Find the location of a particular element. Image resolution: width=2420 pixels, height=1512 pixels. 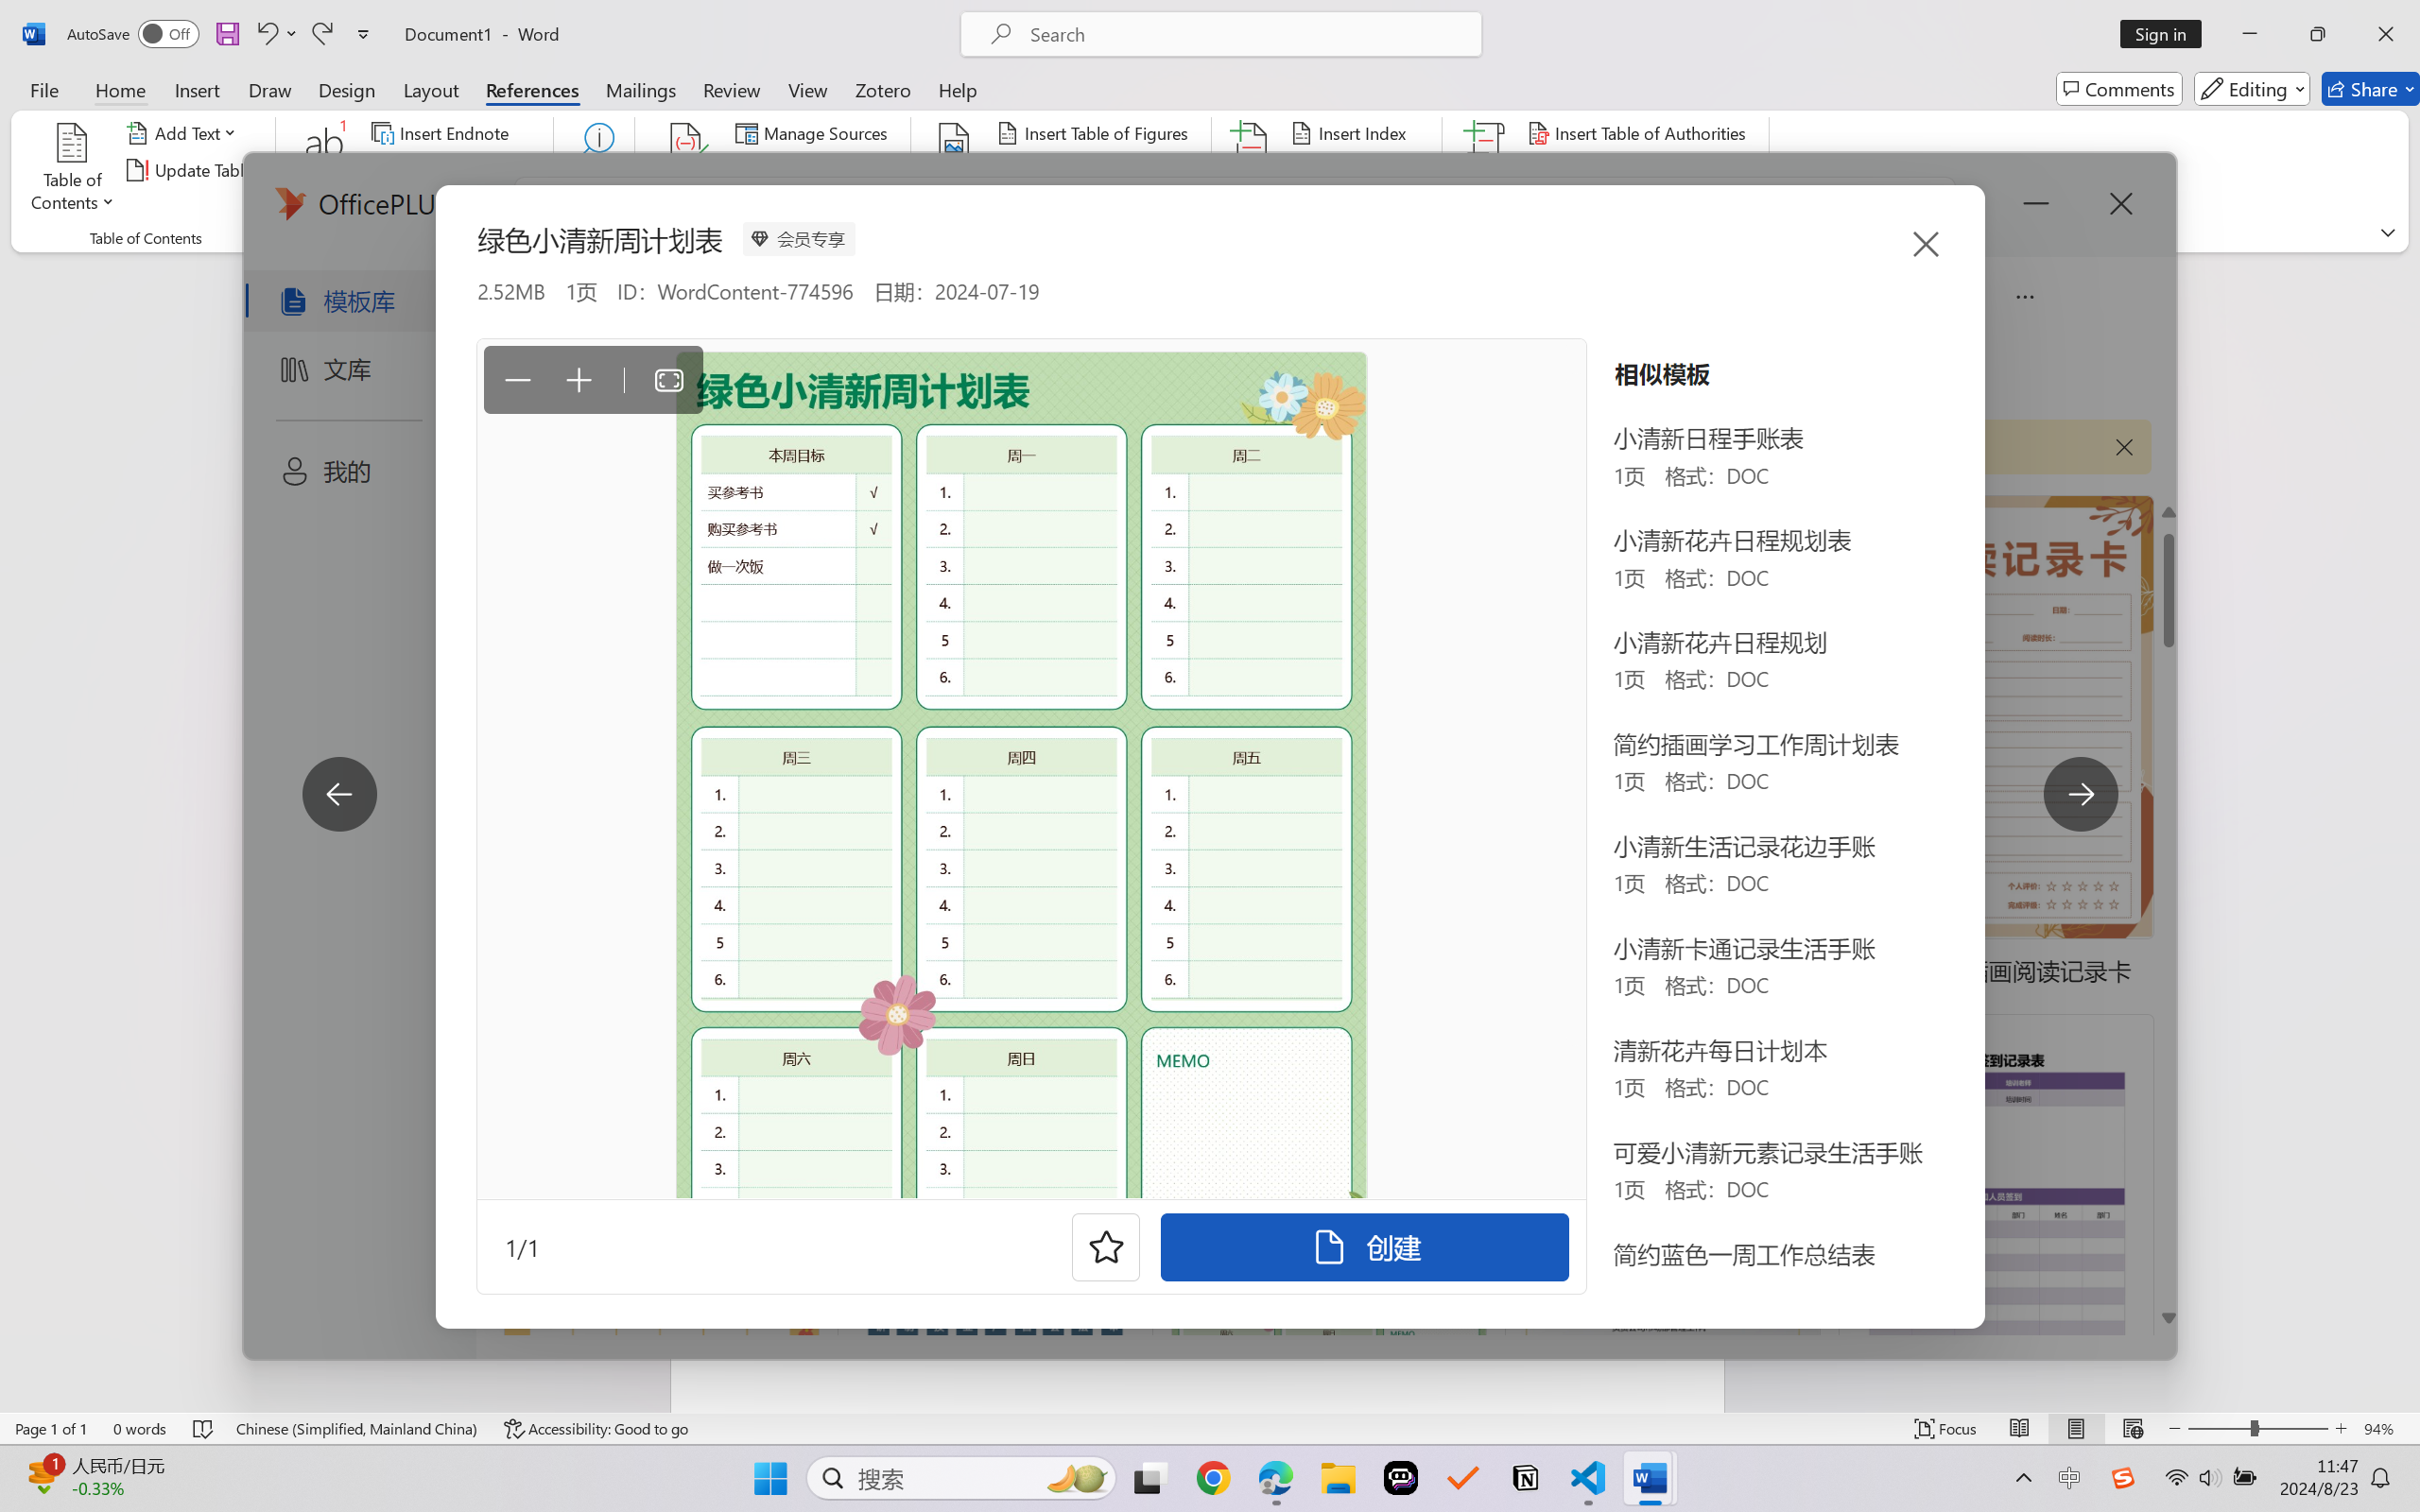

Editing is located at coordinates (2252, 89).